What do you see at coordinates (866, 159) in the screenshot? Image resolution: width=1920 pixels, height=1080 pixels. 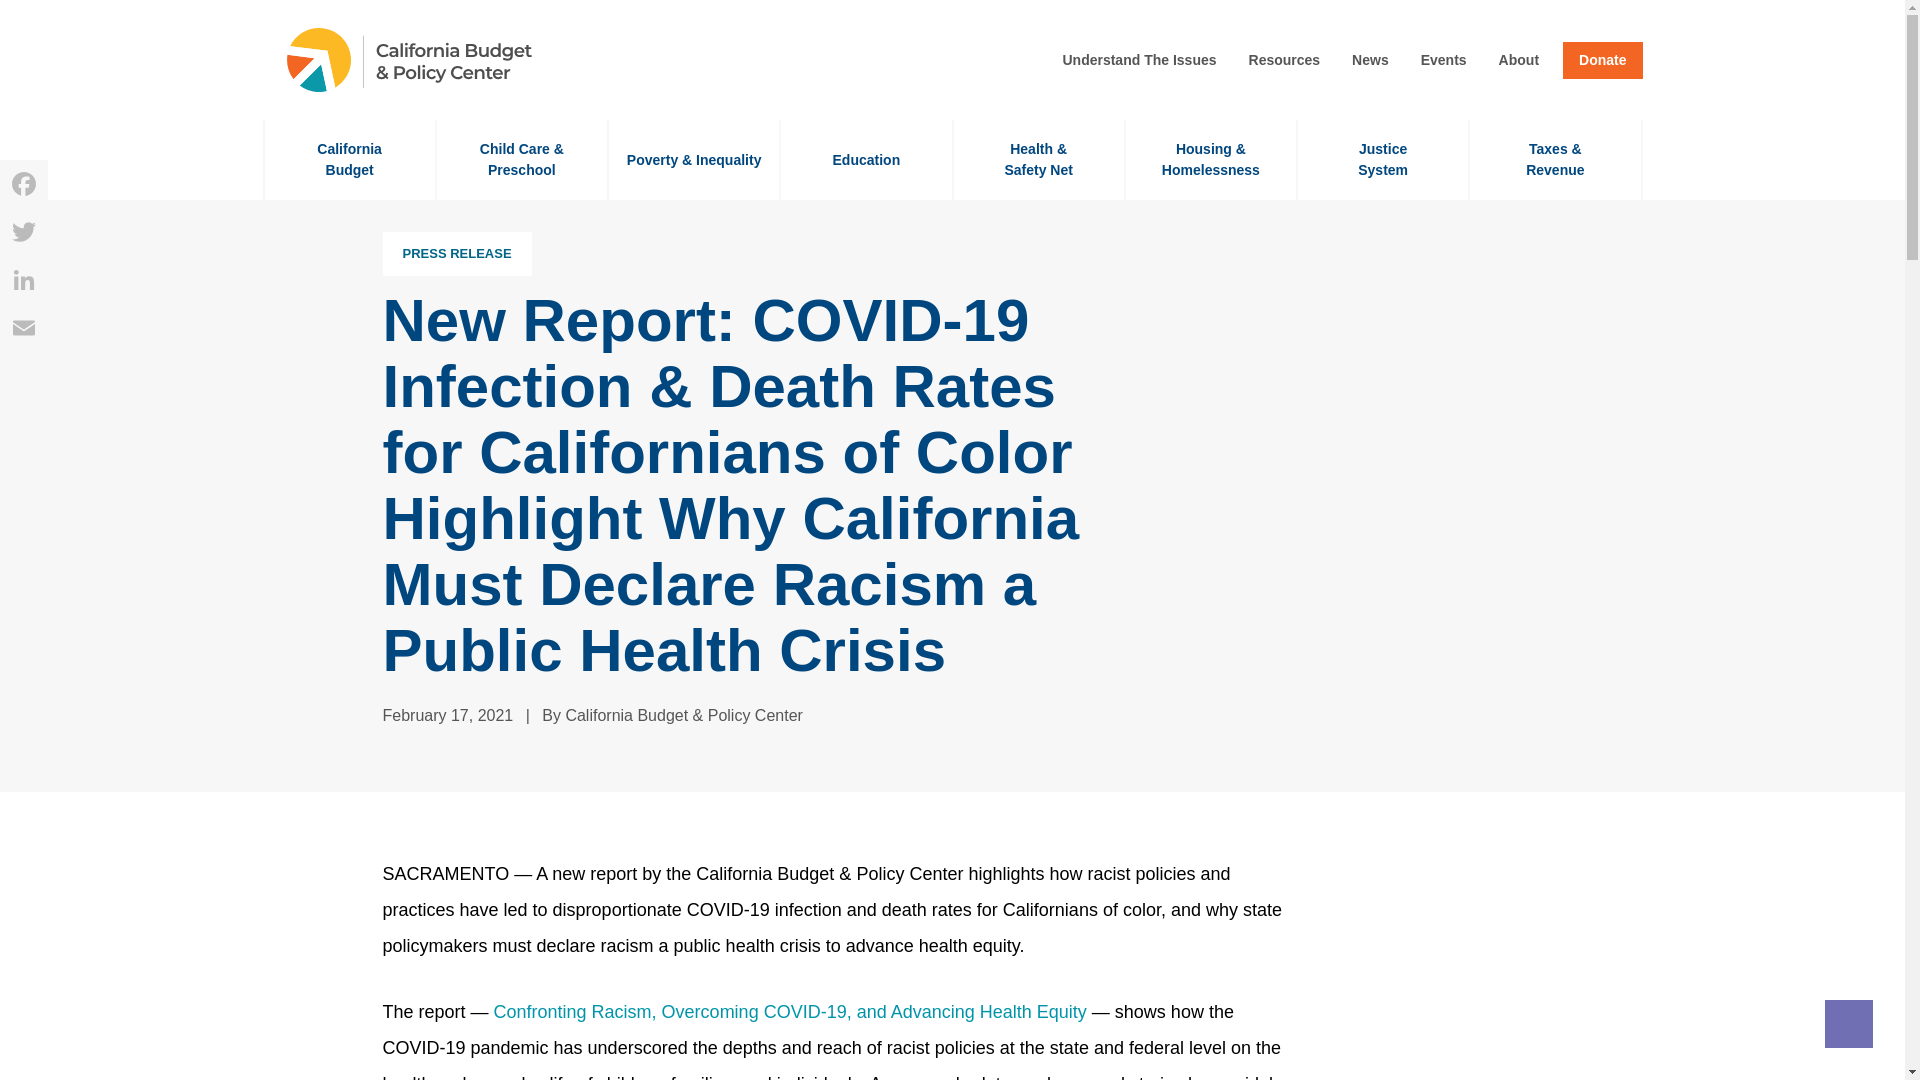 I see `Education` at bounding box center [866, 159].